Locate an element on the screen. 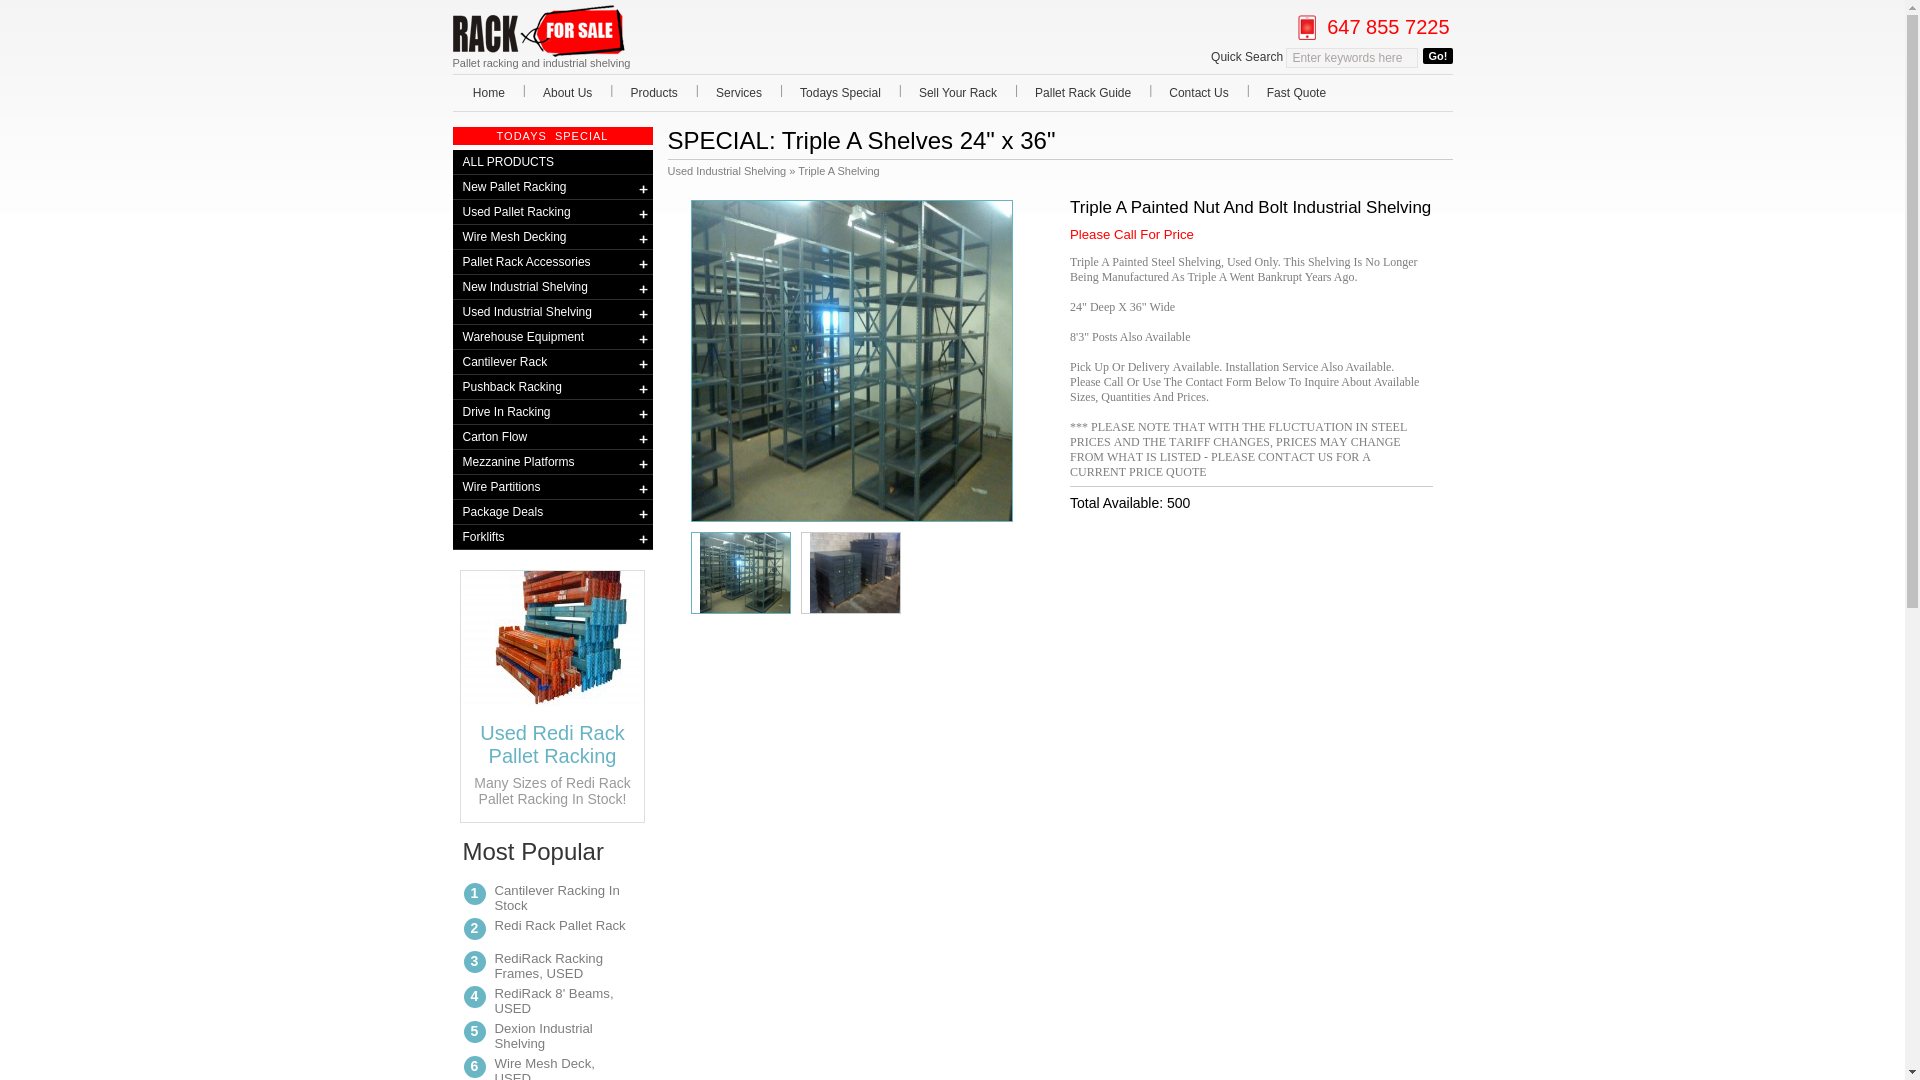 The height and width of the screenshot is (1080, 1920). About Us is located at coordinates (568, 92).